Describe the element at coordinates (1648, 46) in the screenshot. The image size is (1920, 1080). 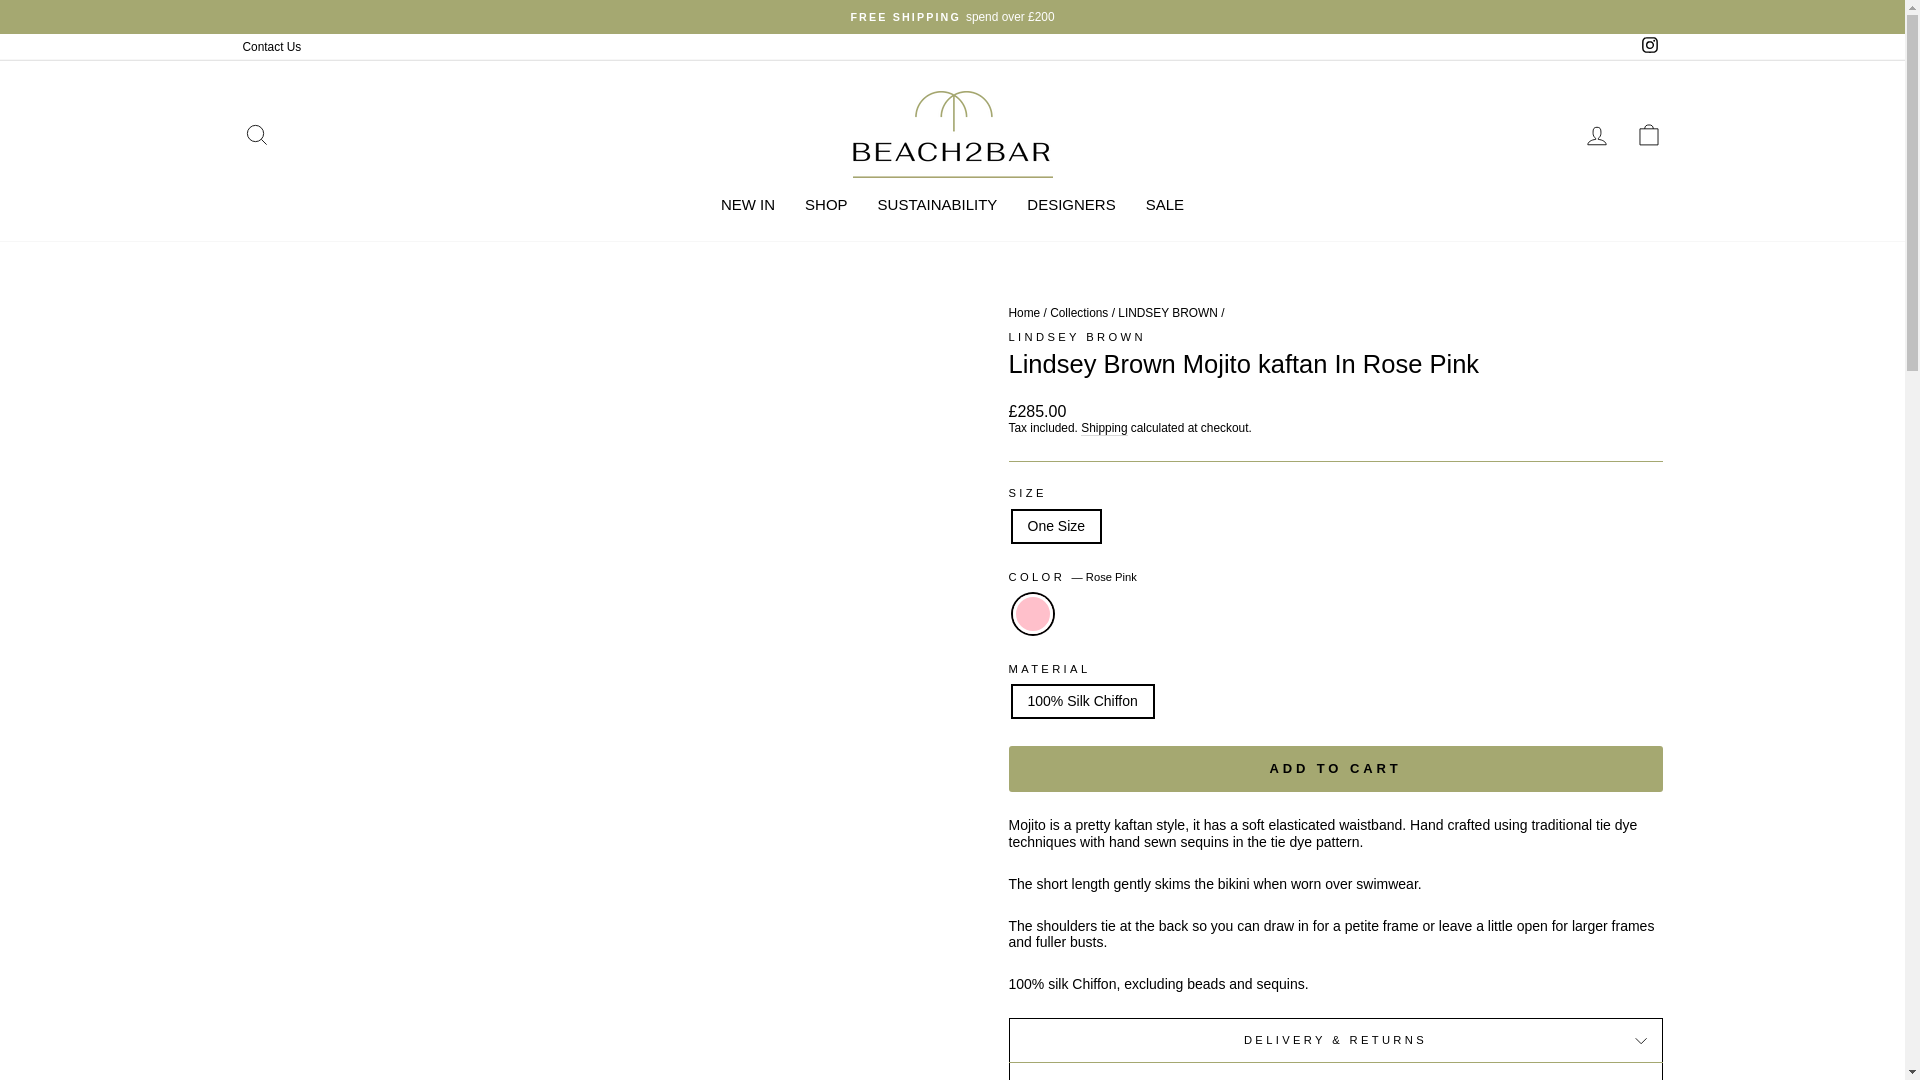
I see `Beach 2 Bar London  on Instagram` at that location.